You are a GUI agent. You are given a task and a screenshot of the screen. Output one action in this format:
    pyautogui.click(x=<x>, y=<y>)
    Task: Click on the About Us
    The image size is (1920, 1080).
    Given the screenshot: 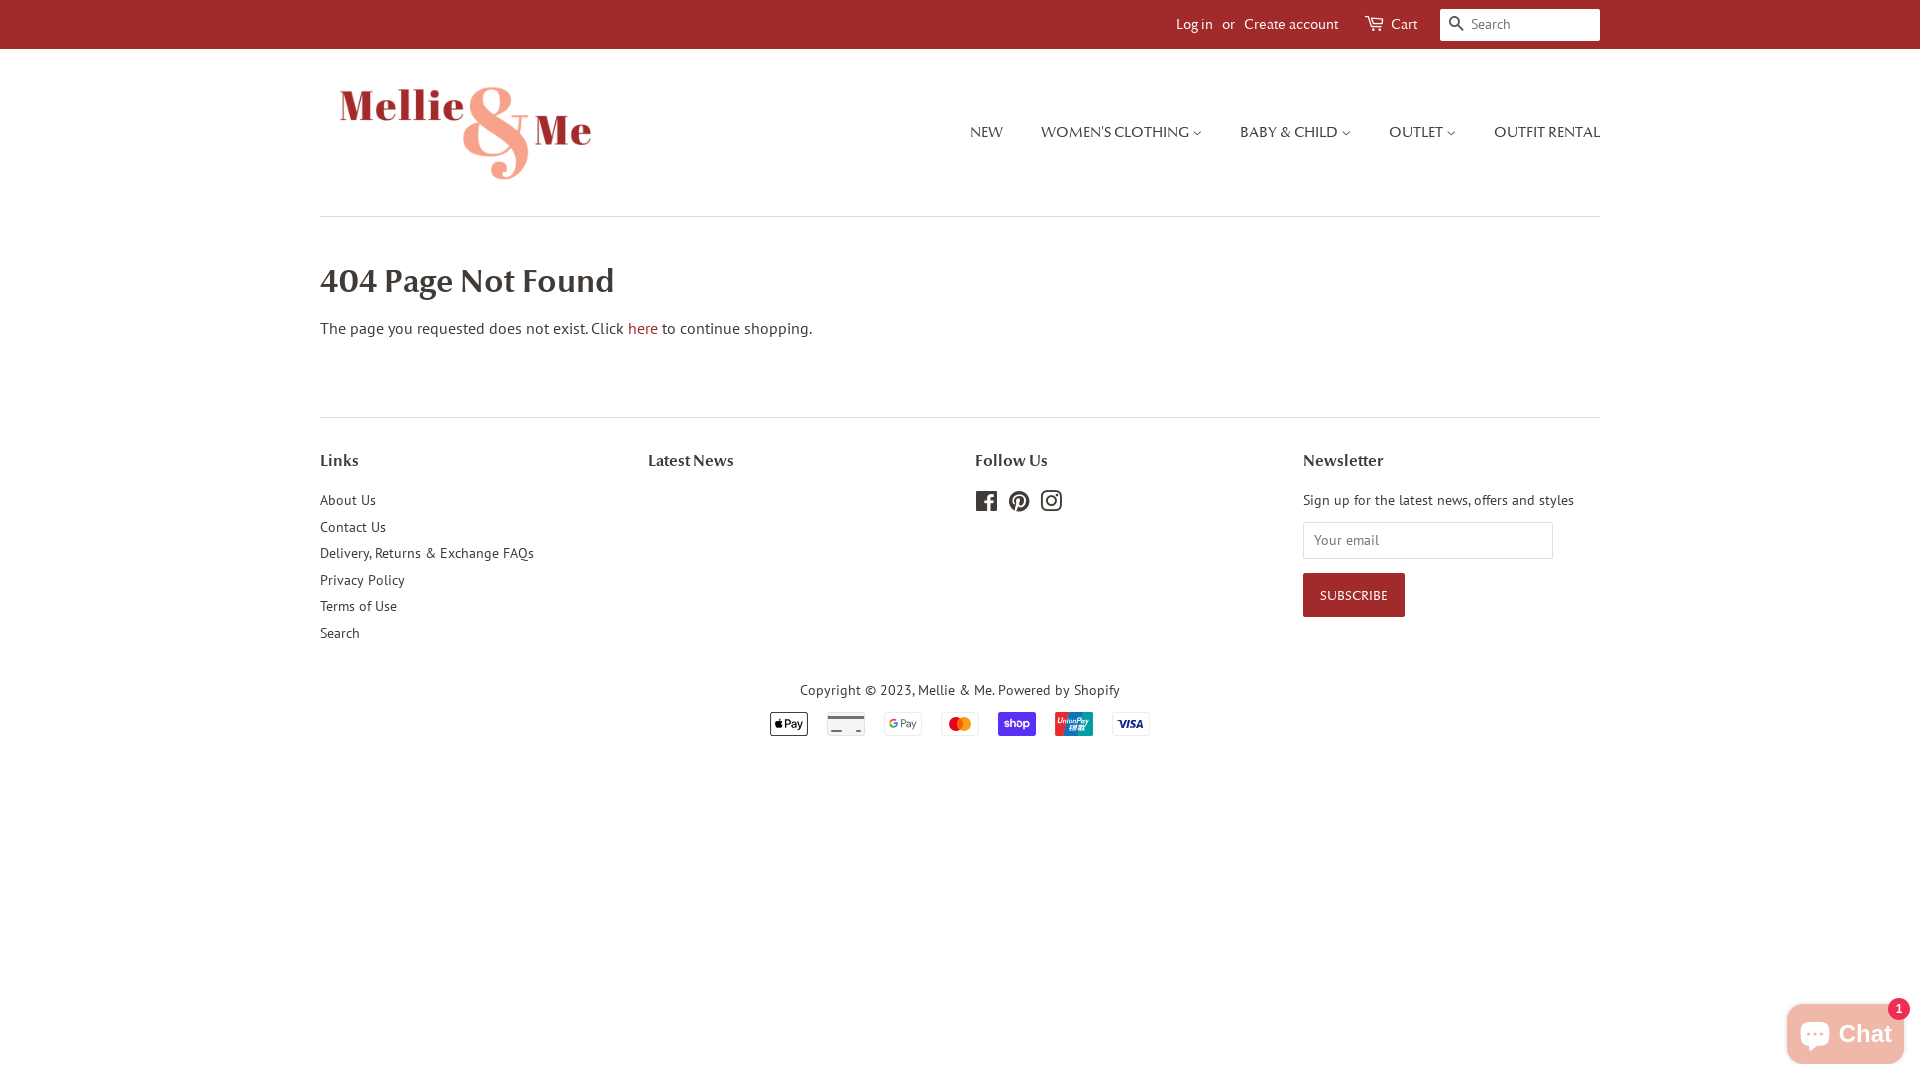 What is the action you would take?
    pyautogui.click(x=348, y=500)
    